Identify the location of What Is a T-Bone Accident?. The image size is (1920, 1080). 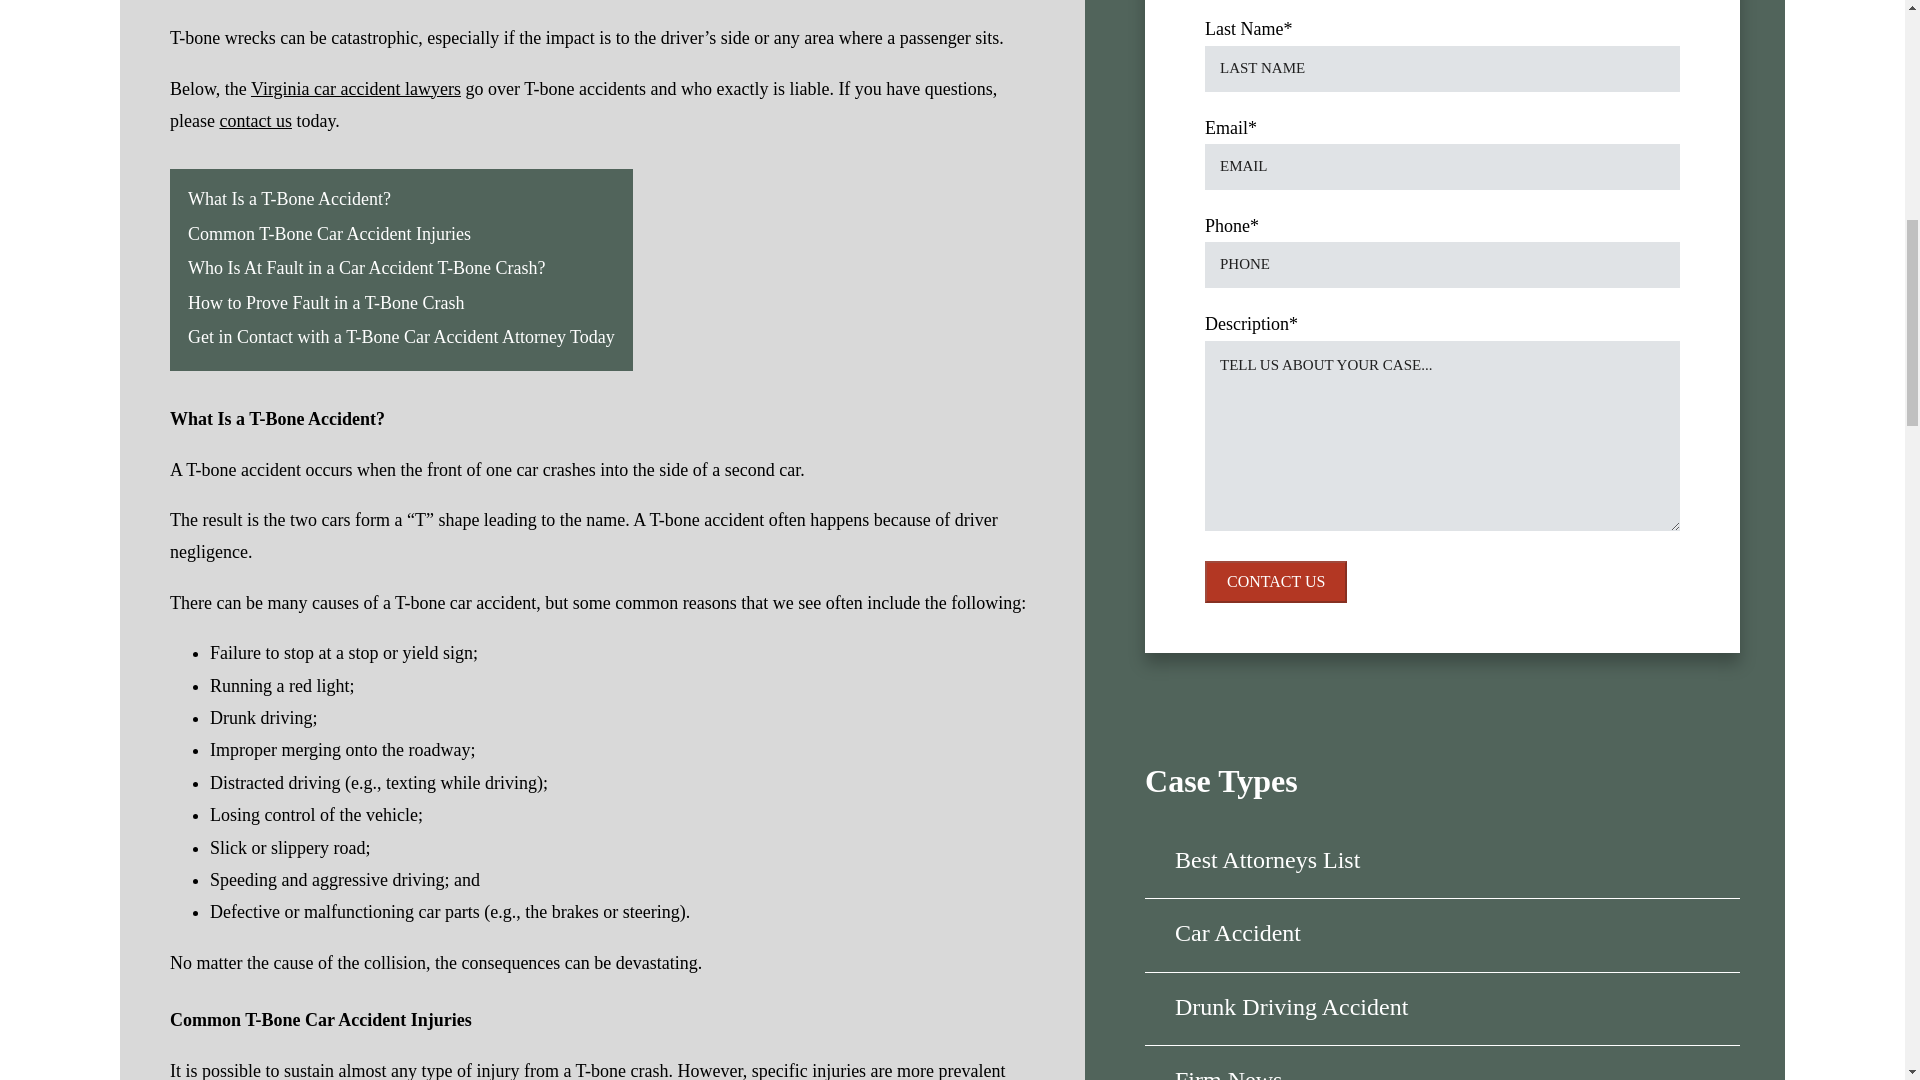
(290, 199).